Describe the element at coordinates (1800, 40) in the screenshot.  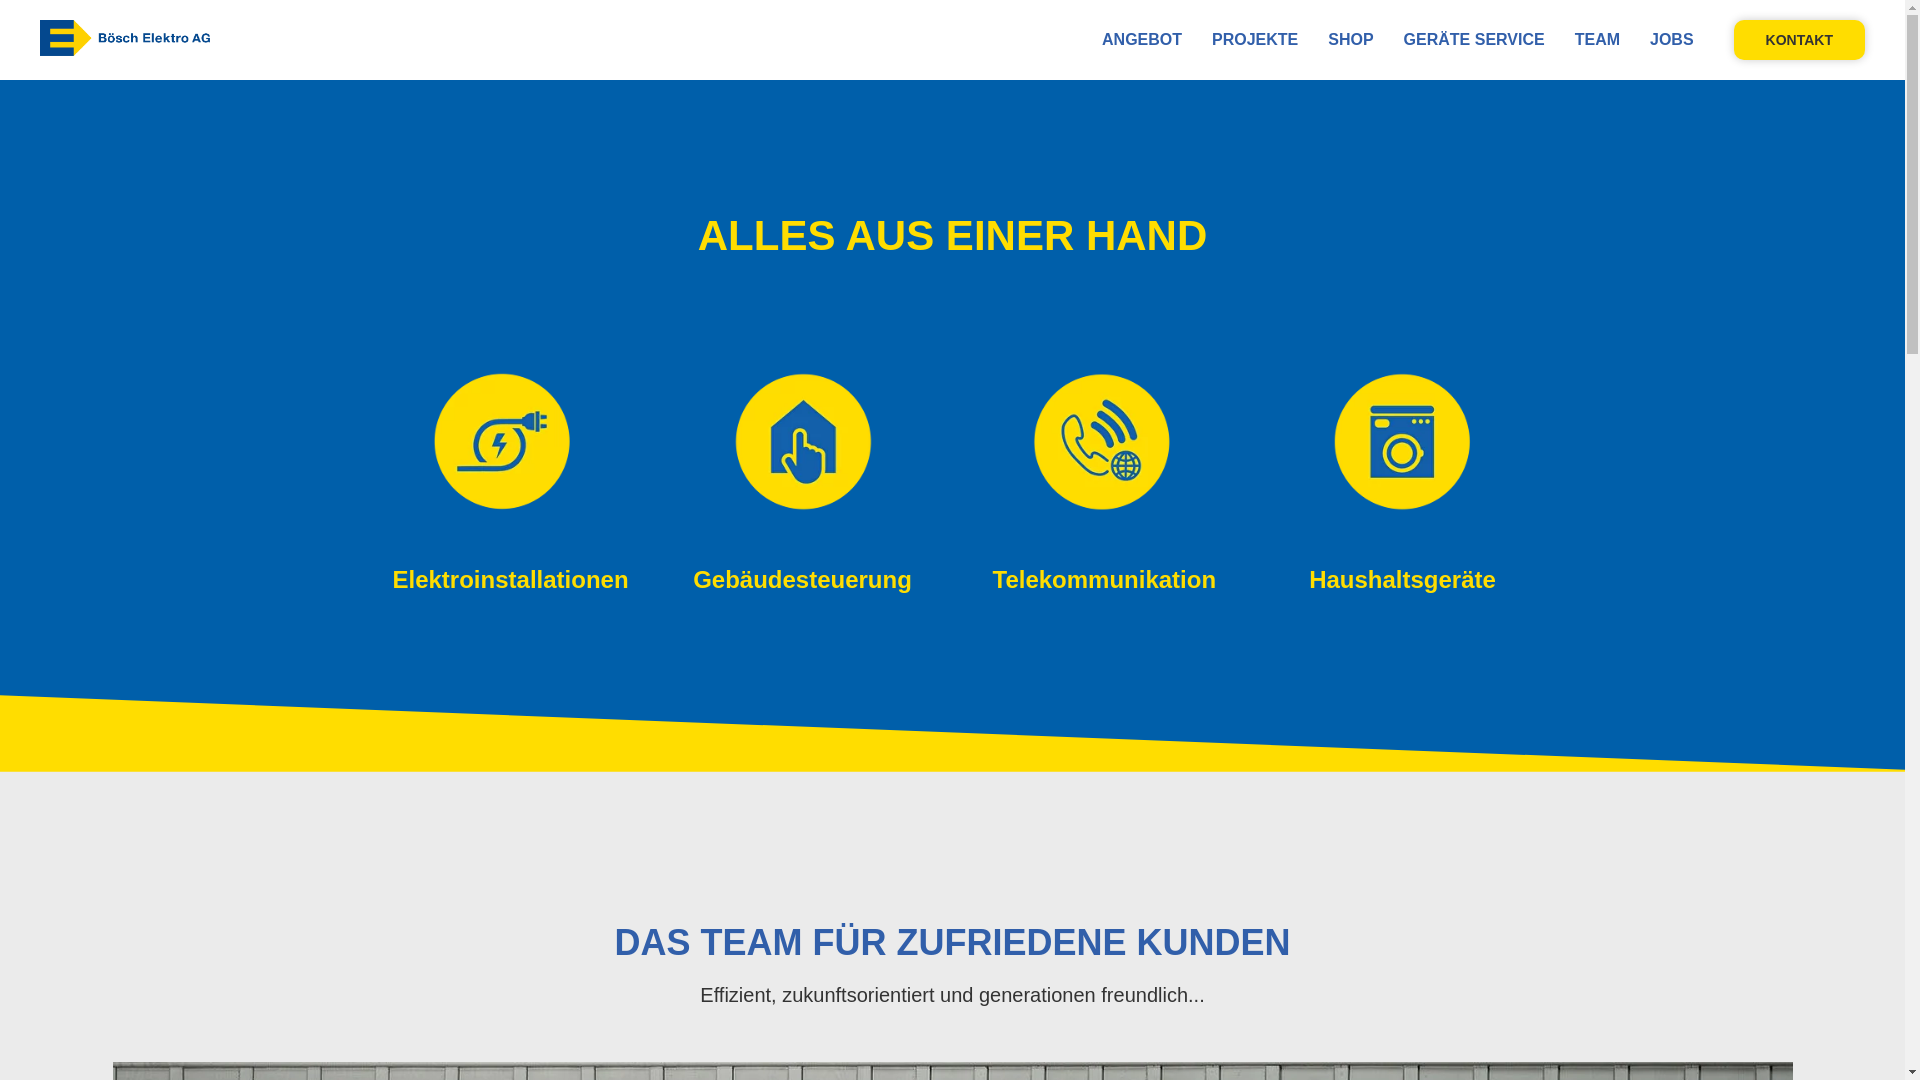
I see `KONTAKT` at that location.